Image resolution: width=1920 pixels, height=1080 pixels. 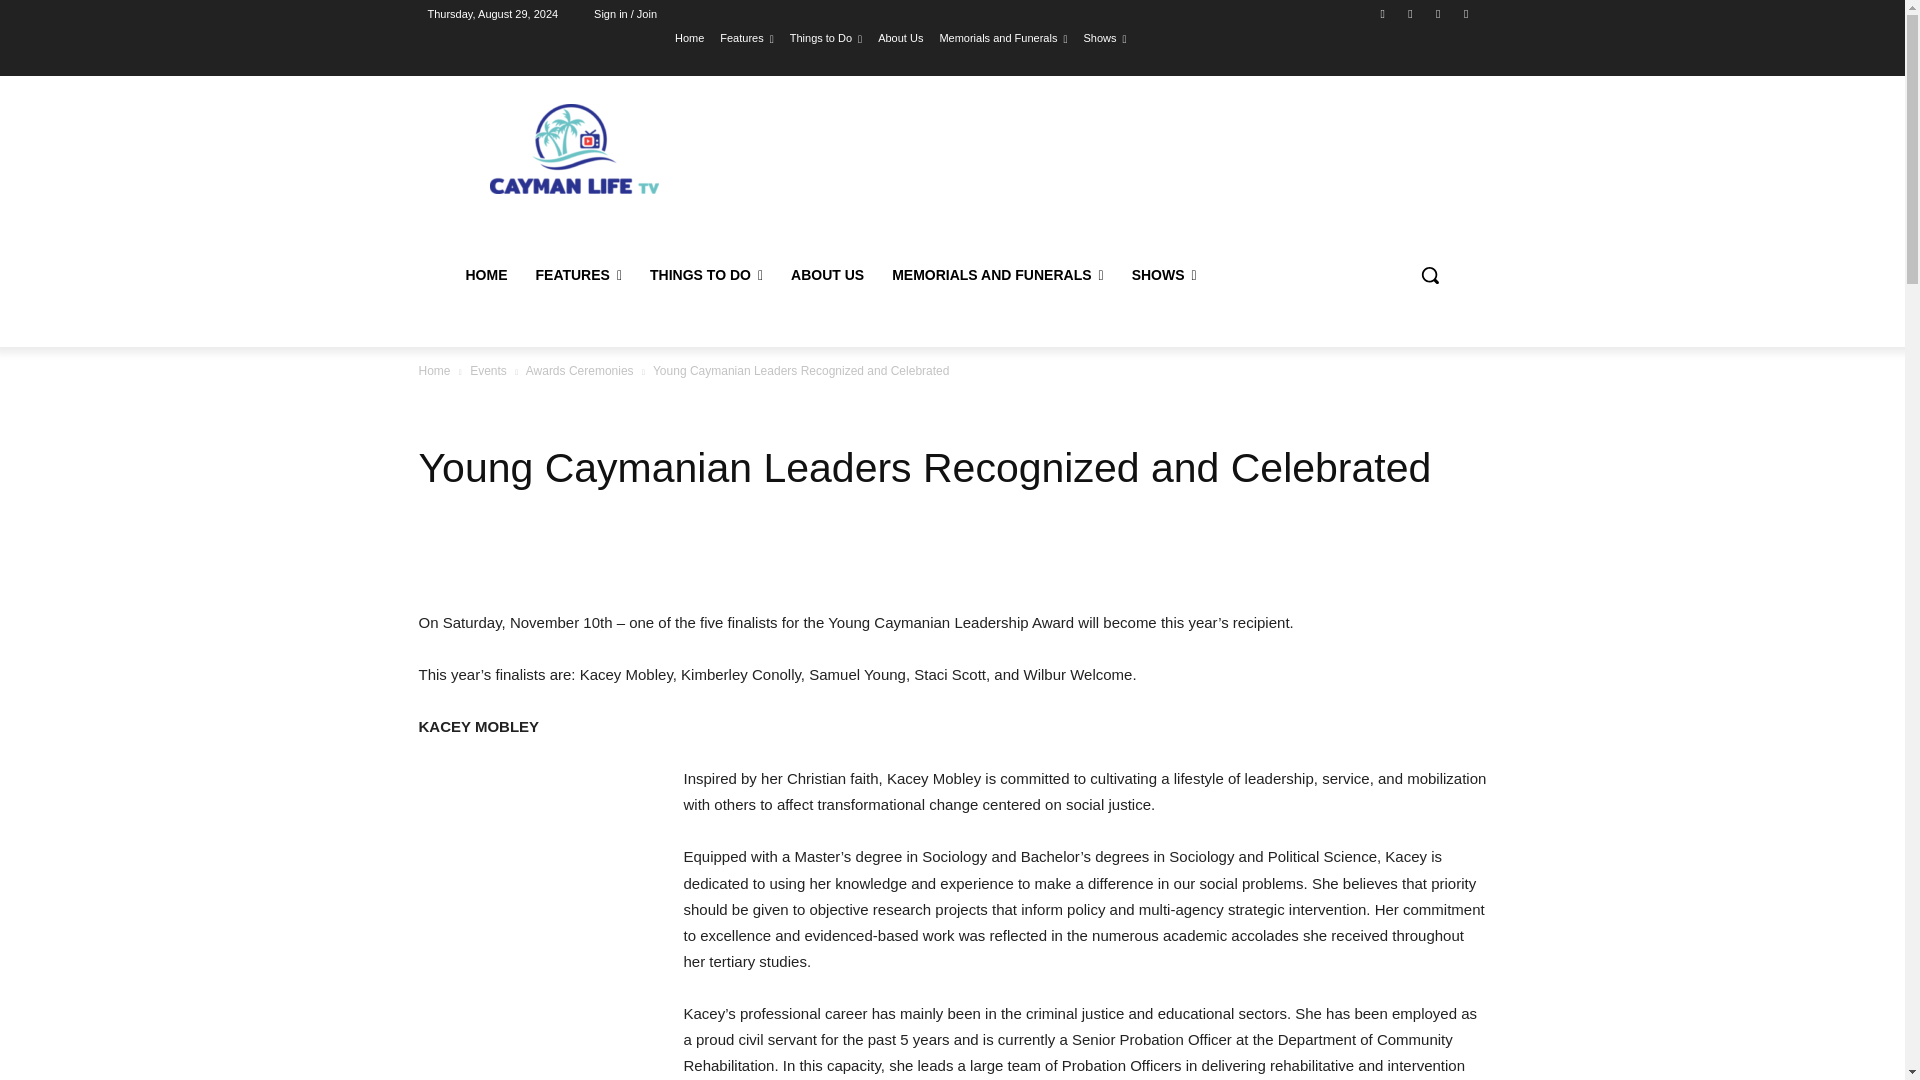 I want to click on Things to Do, so click(x=826, y=37).